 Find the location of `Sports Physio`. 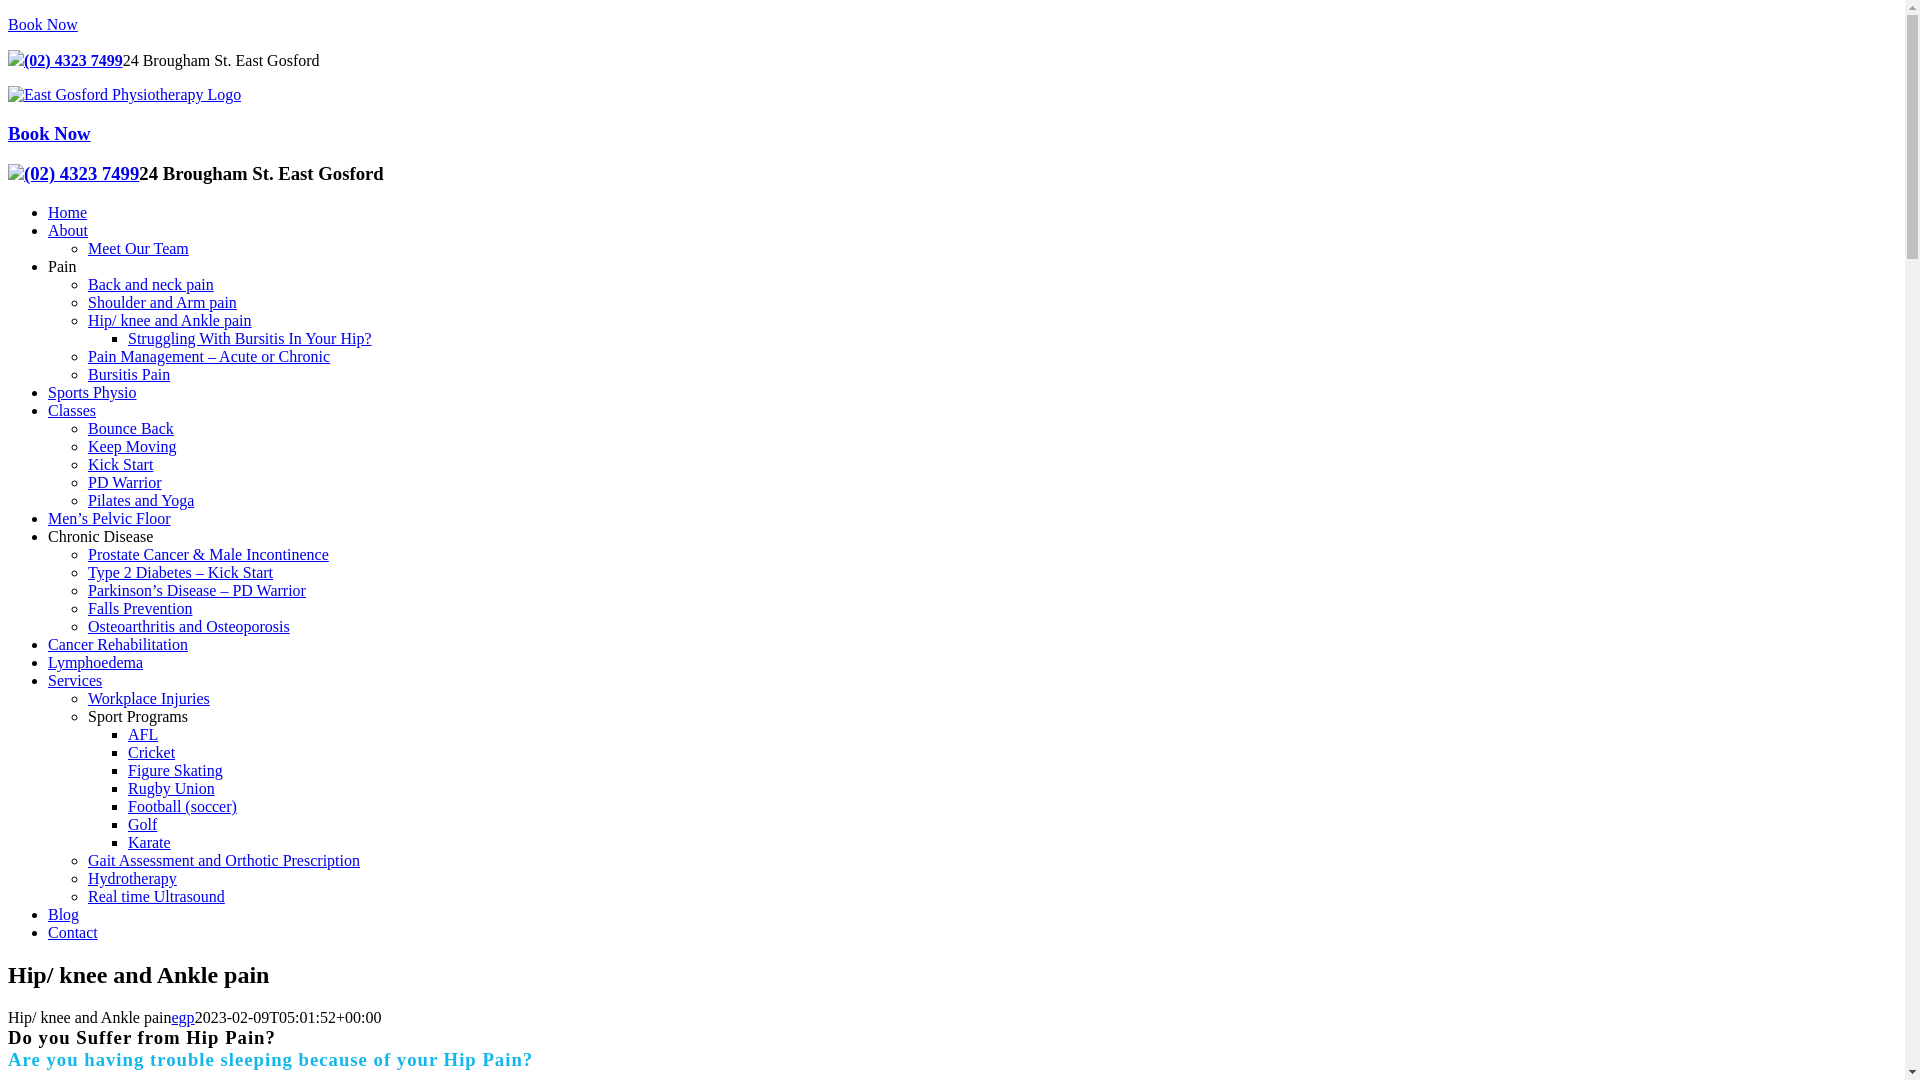

Sports Physio is located at coordinates (92, 392).